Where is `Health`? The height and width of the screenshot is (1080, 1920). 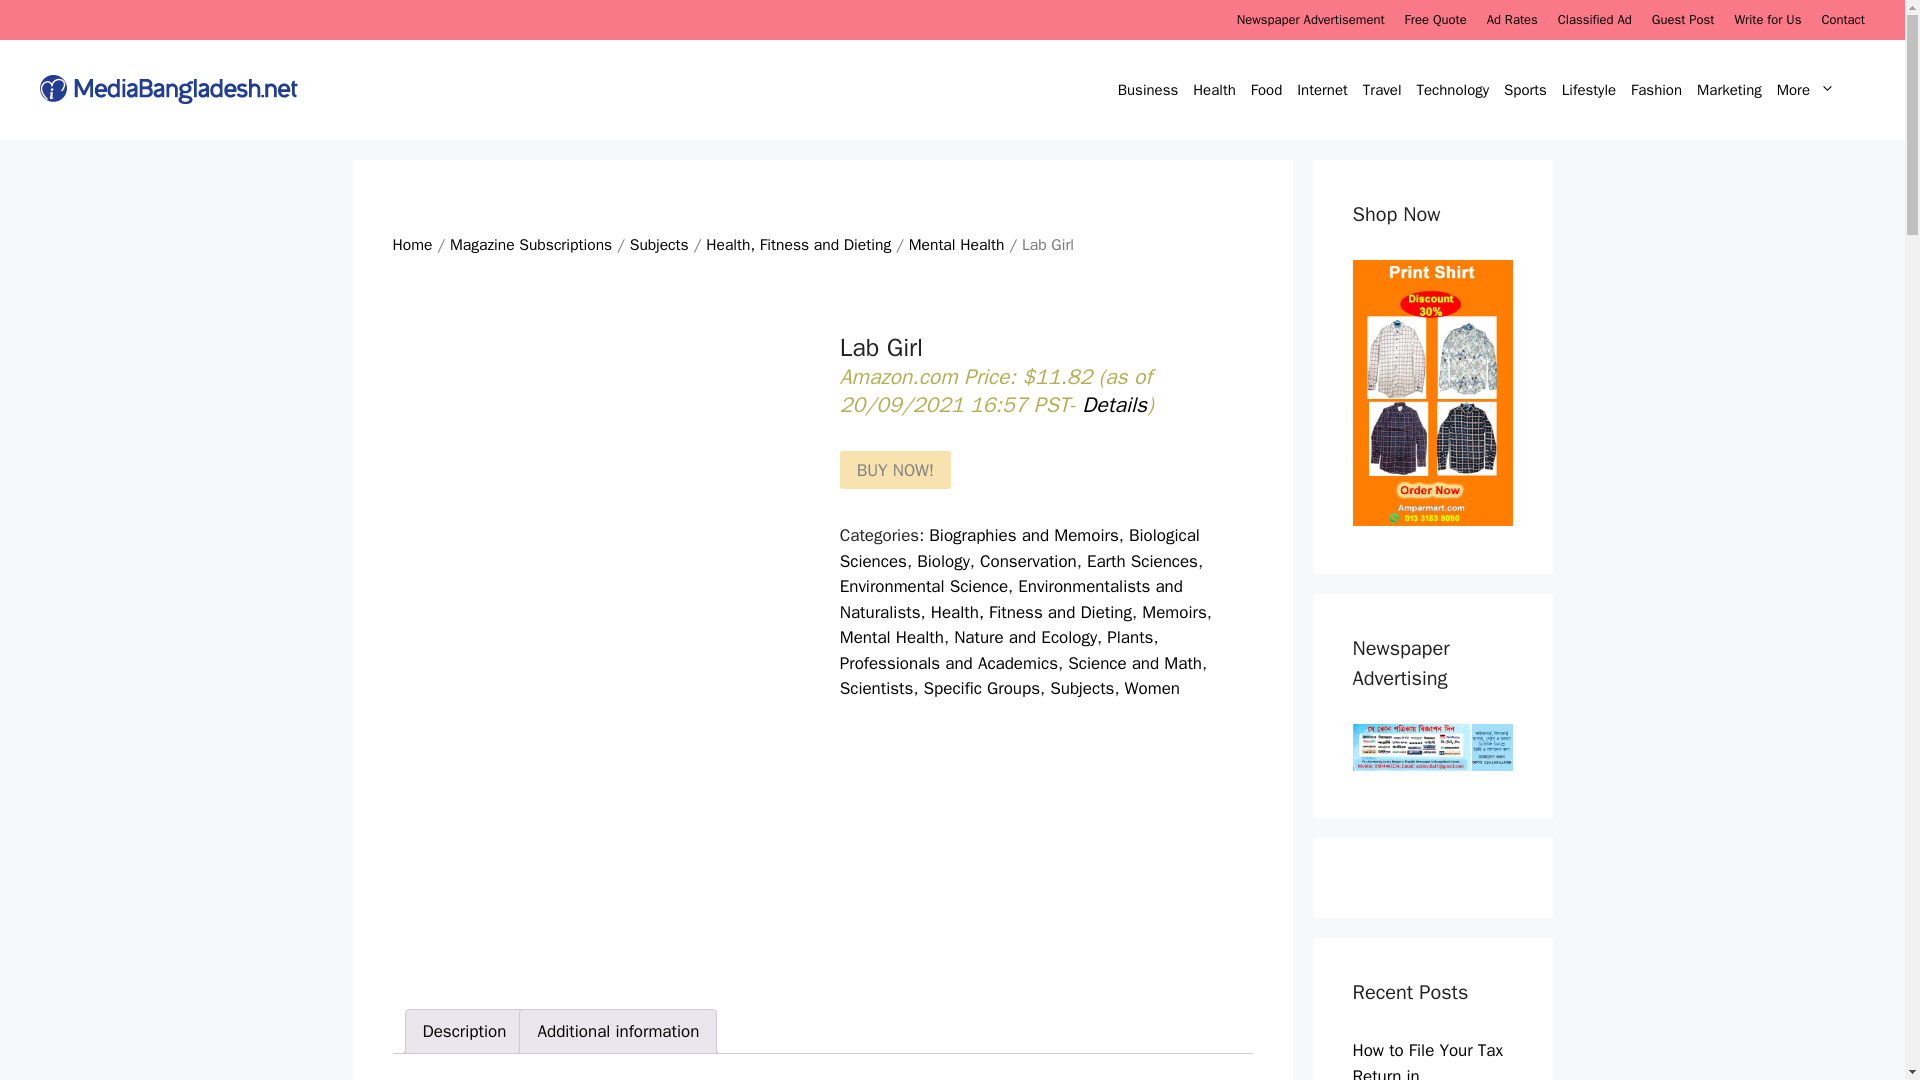 Health is located at coordinates (1217, 90).